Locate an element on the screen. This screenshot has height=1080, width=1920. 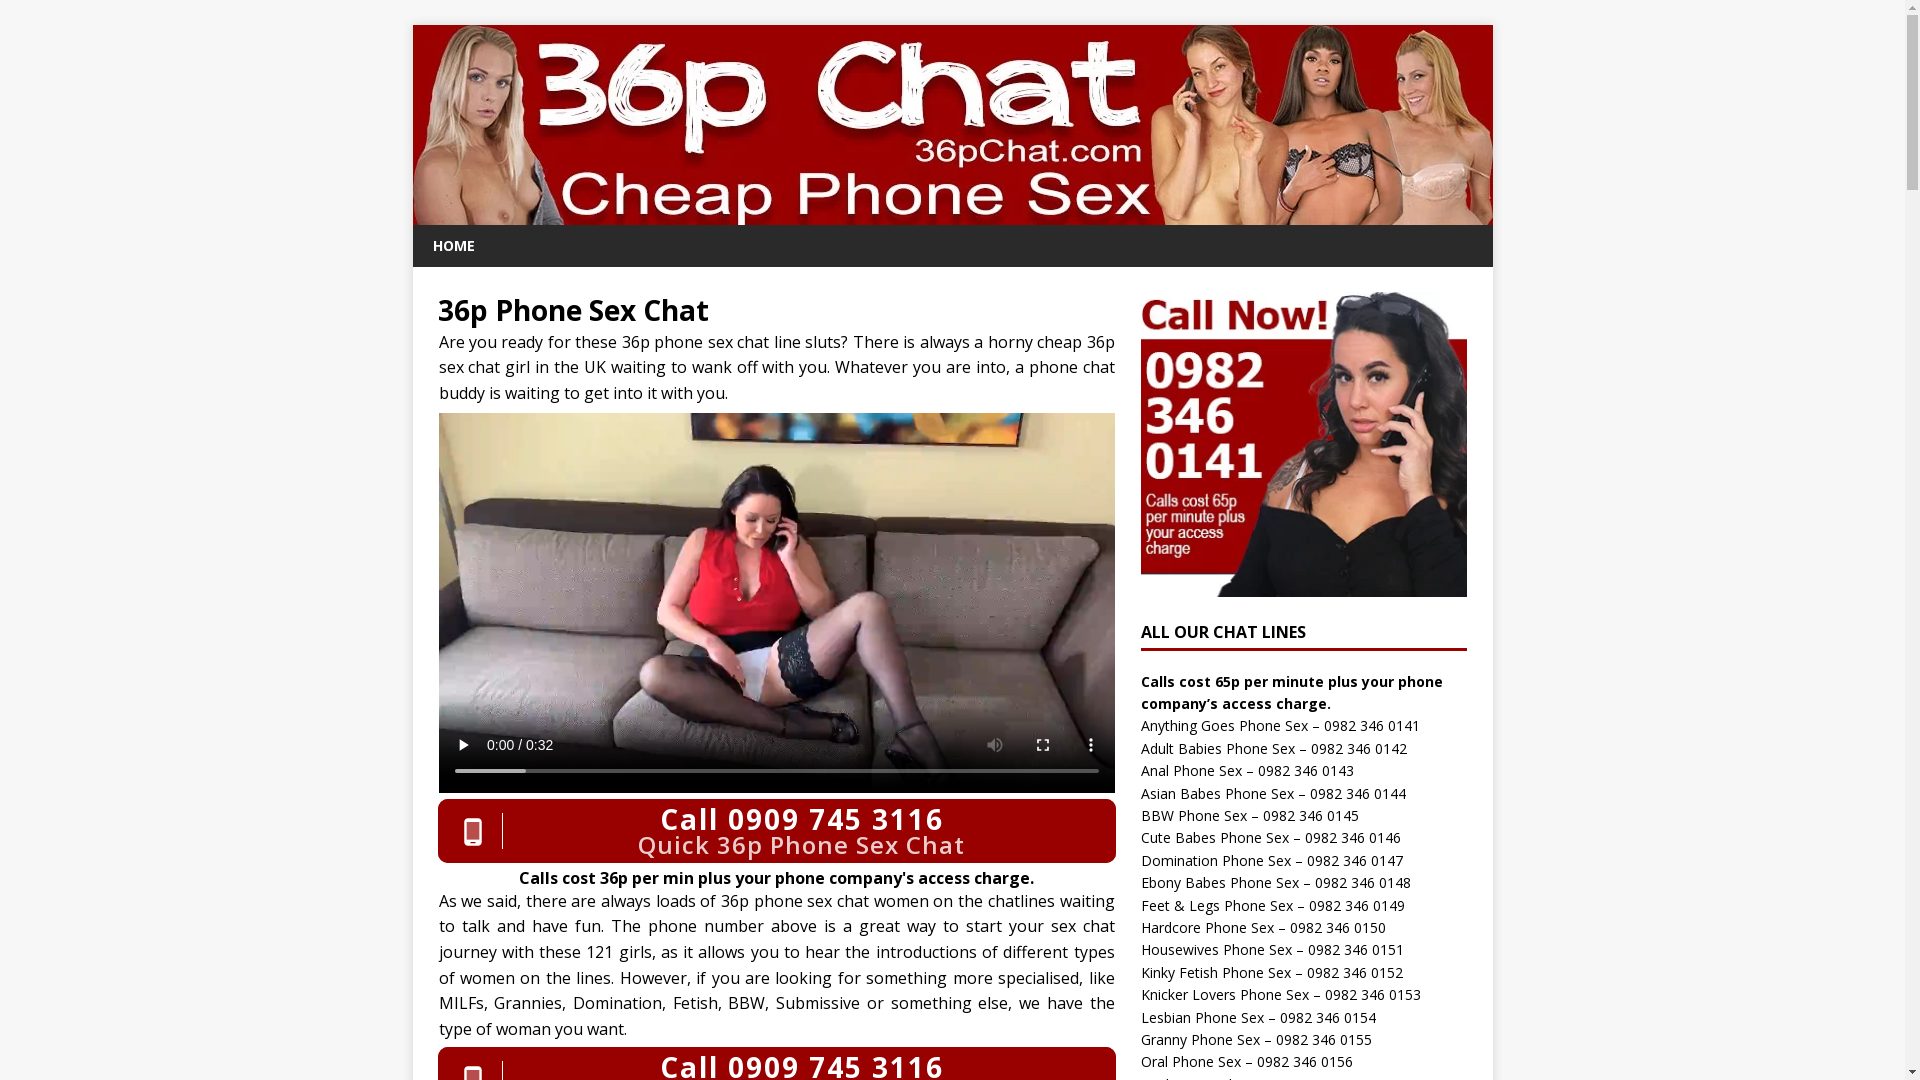
HOME is located at coordinates (452, 246).